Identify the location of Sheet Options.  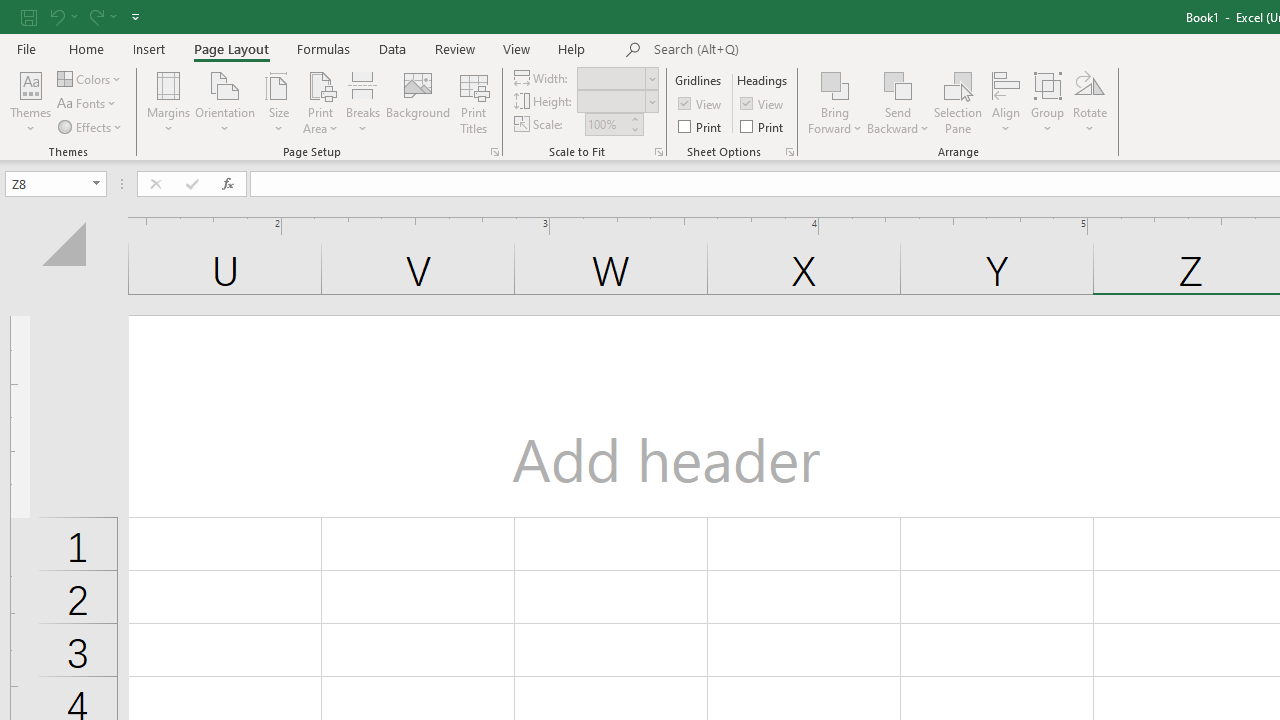
(790, 152).